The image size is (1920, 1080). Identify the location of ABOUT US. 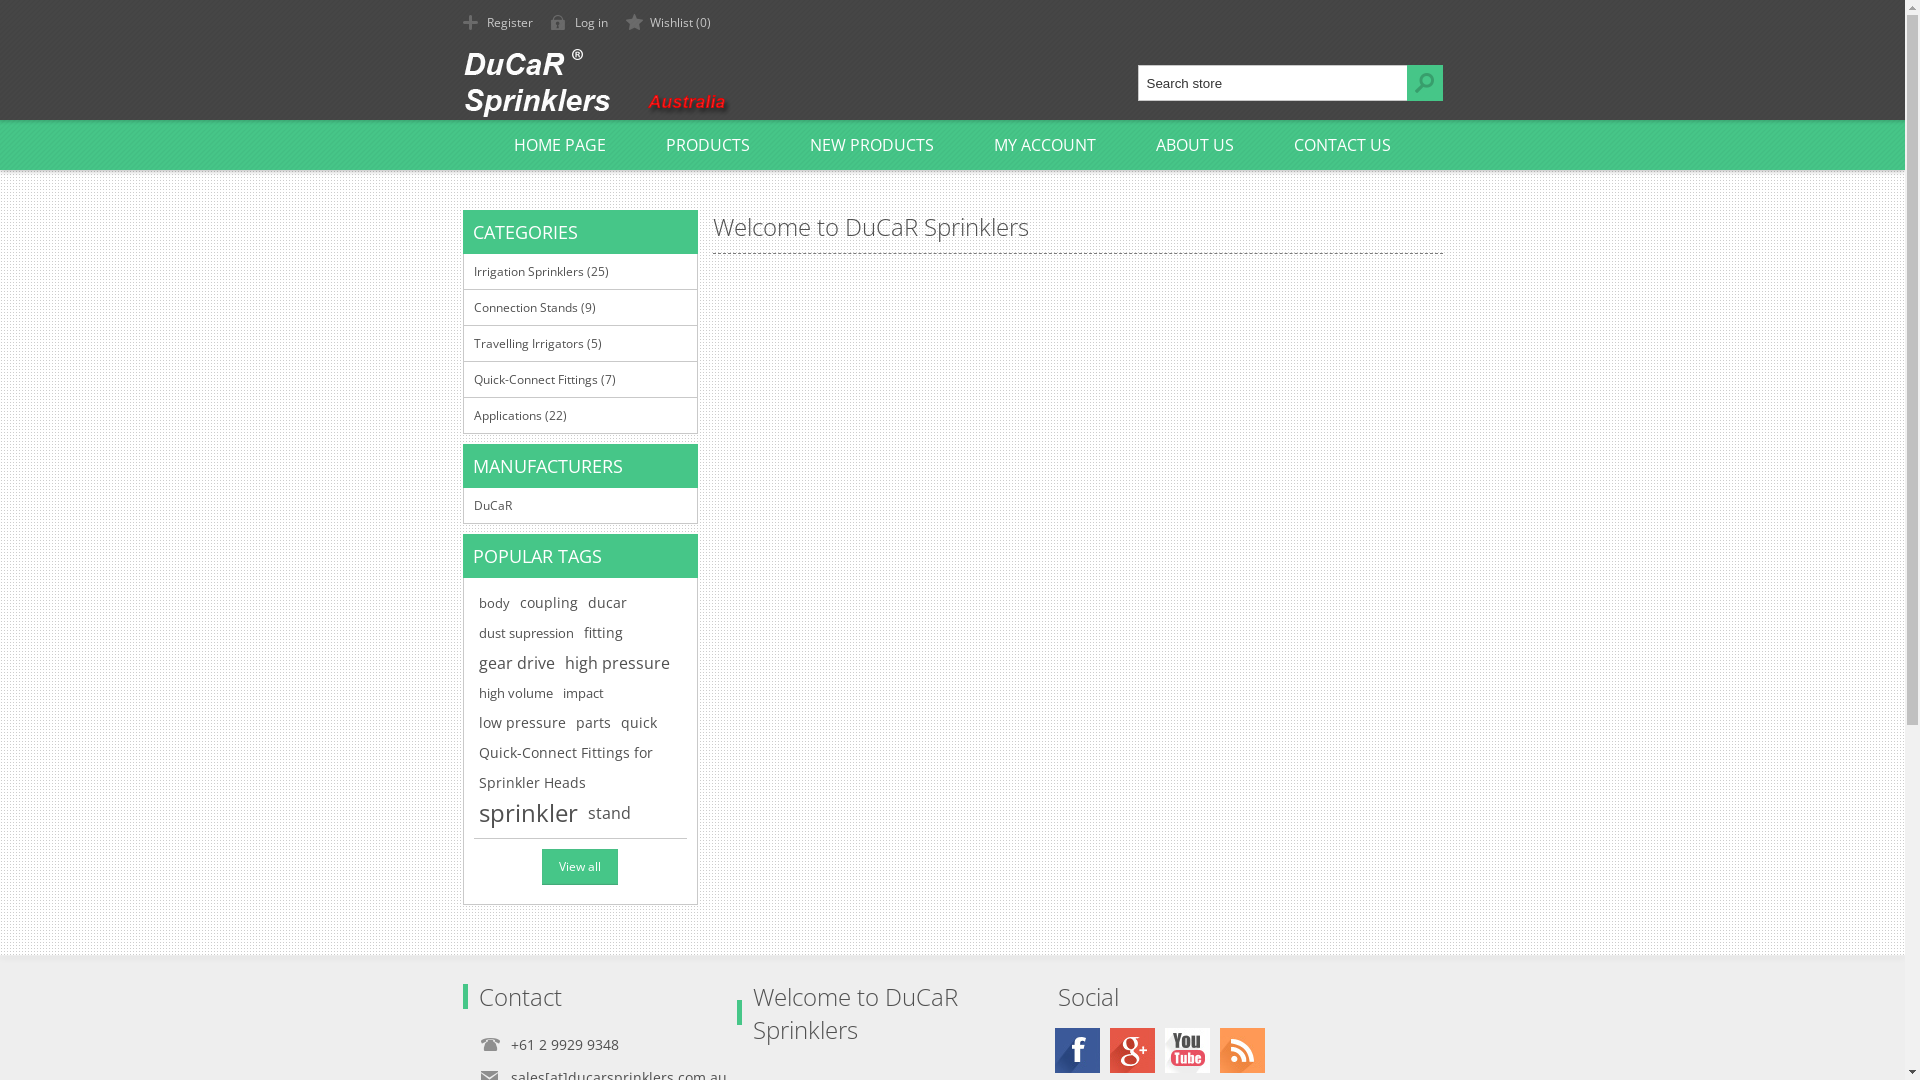
(1195, 145).